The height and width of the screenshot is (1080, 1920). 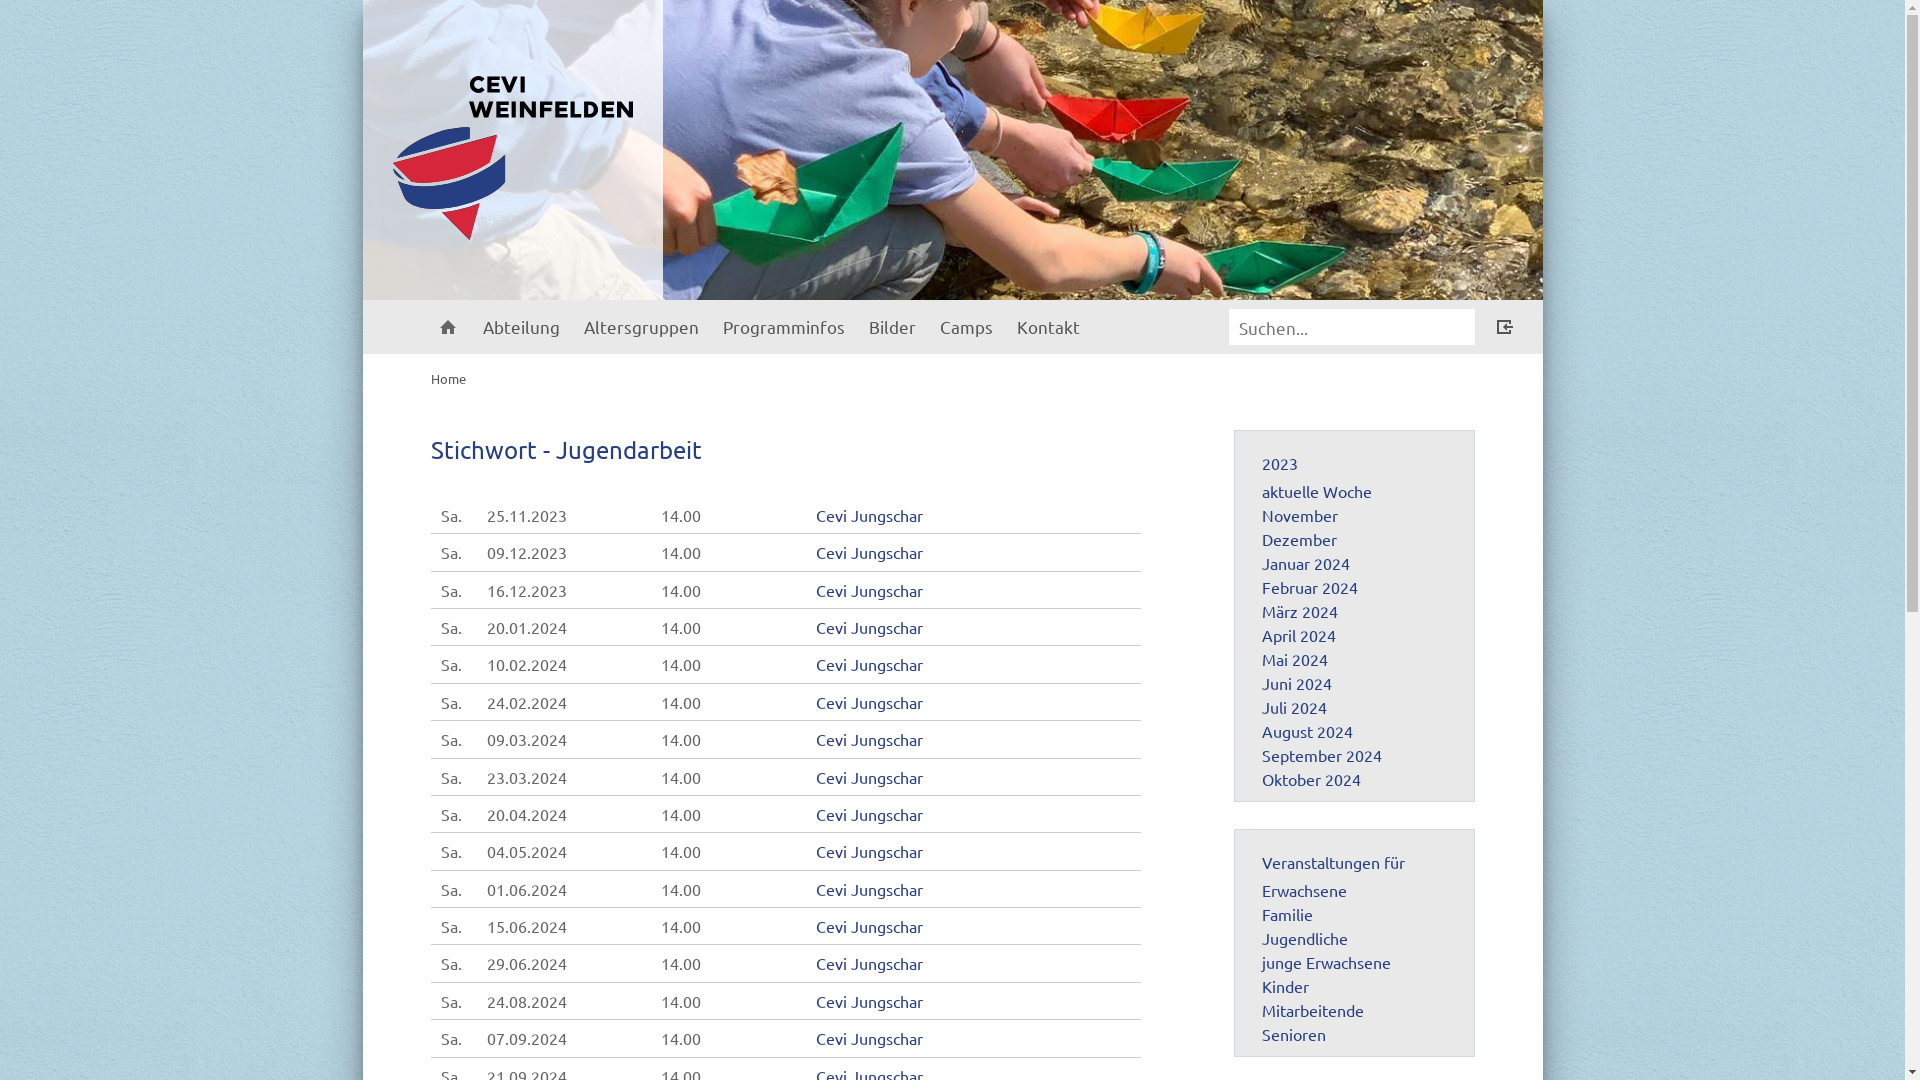 What do you see at coordinates (527, 777) in the screenshot?
I see `23.03.2024` at bounding box center [527, 777].